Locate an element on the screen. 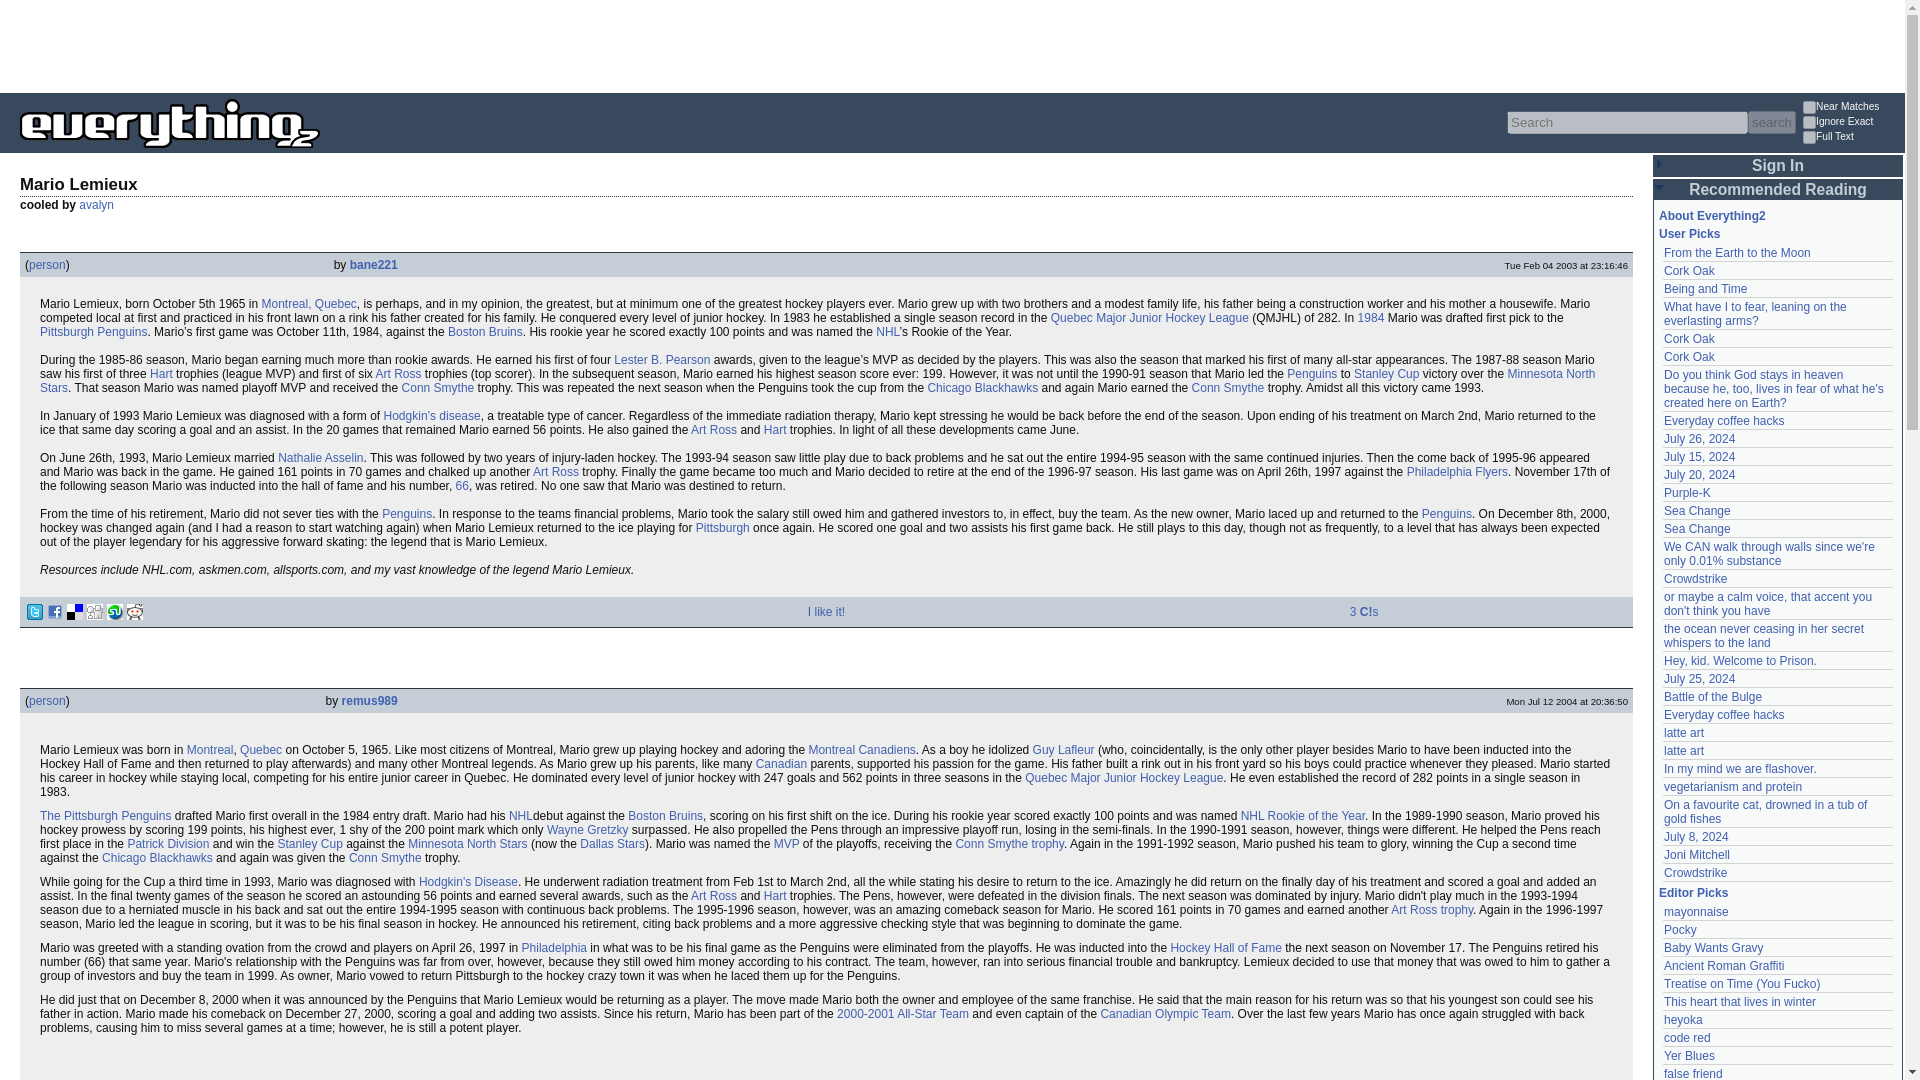 This screenshot has height=1080, width=1920. Pittsburgh is located at coordinates (722, 527).